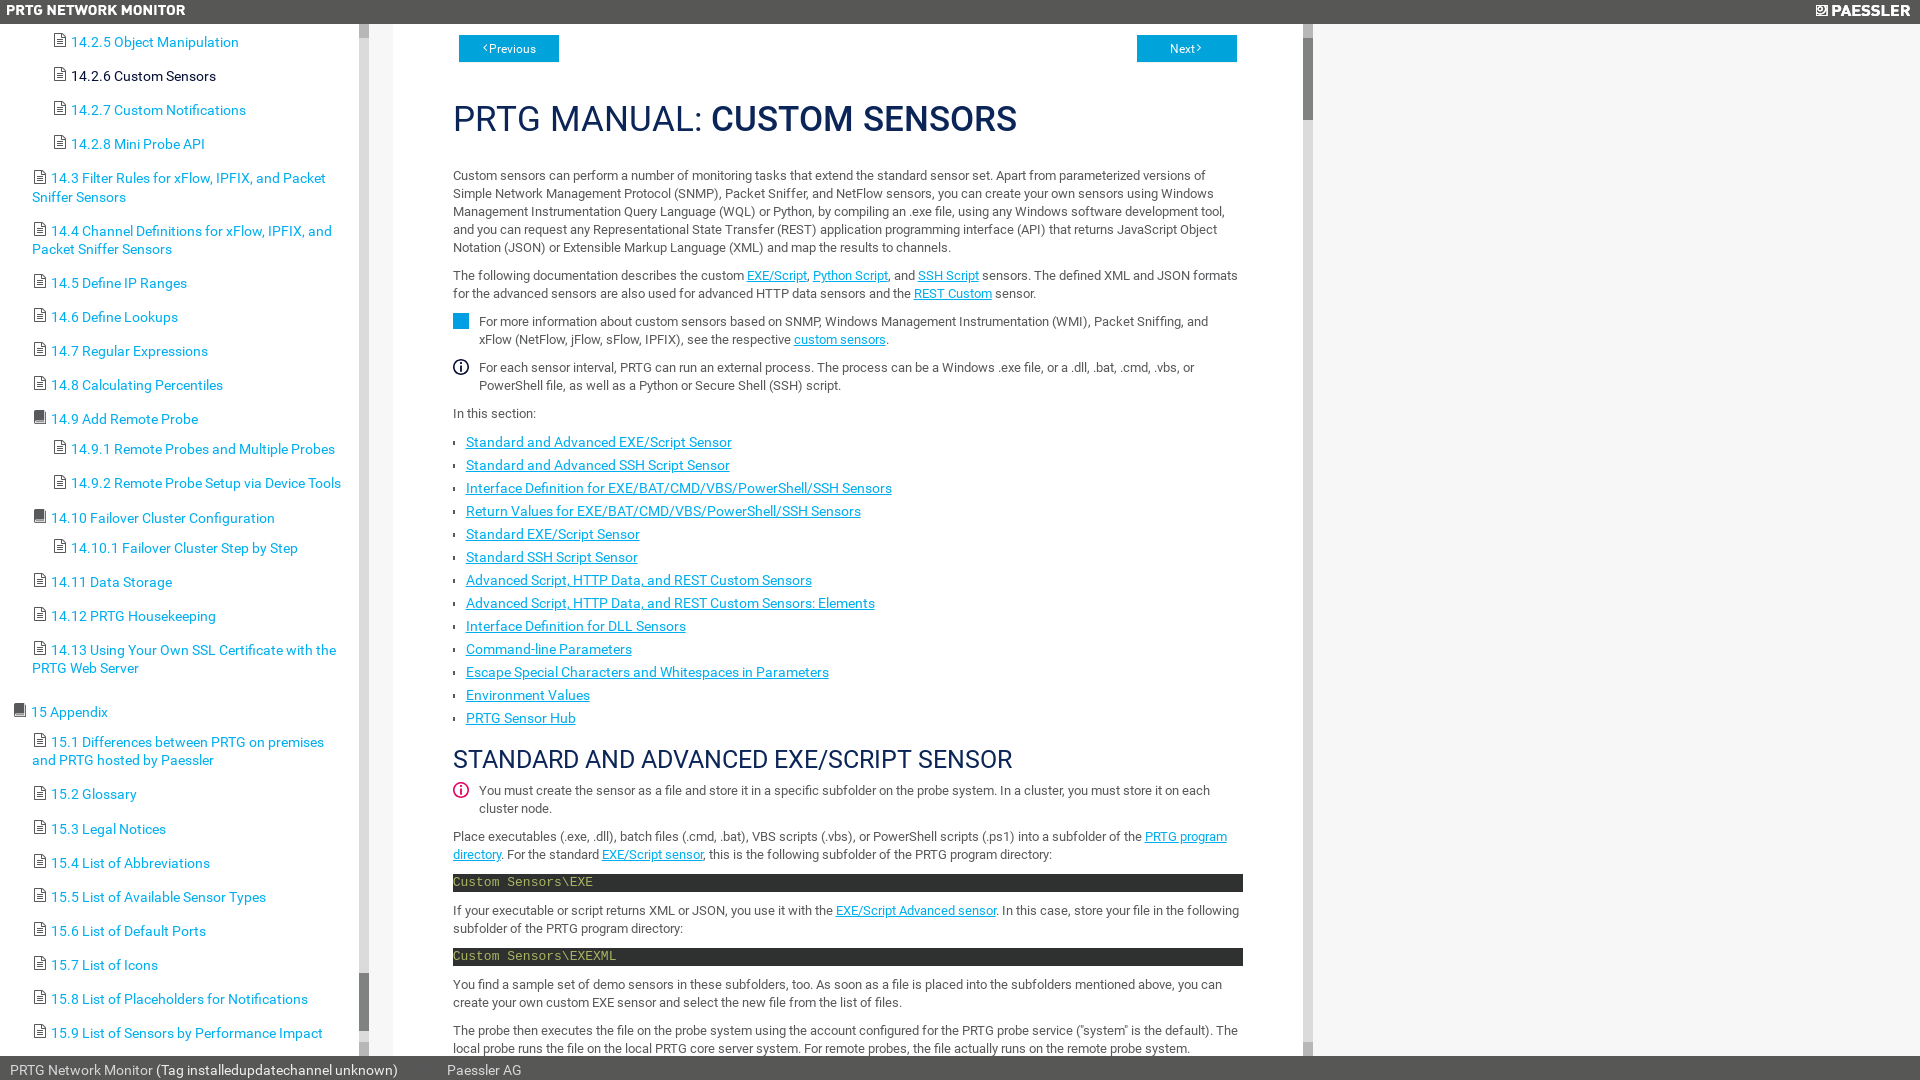  Describe the element at coordinates (124, 419) in the screenshot. I see `14.9 Add Remote Probe` at that location.